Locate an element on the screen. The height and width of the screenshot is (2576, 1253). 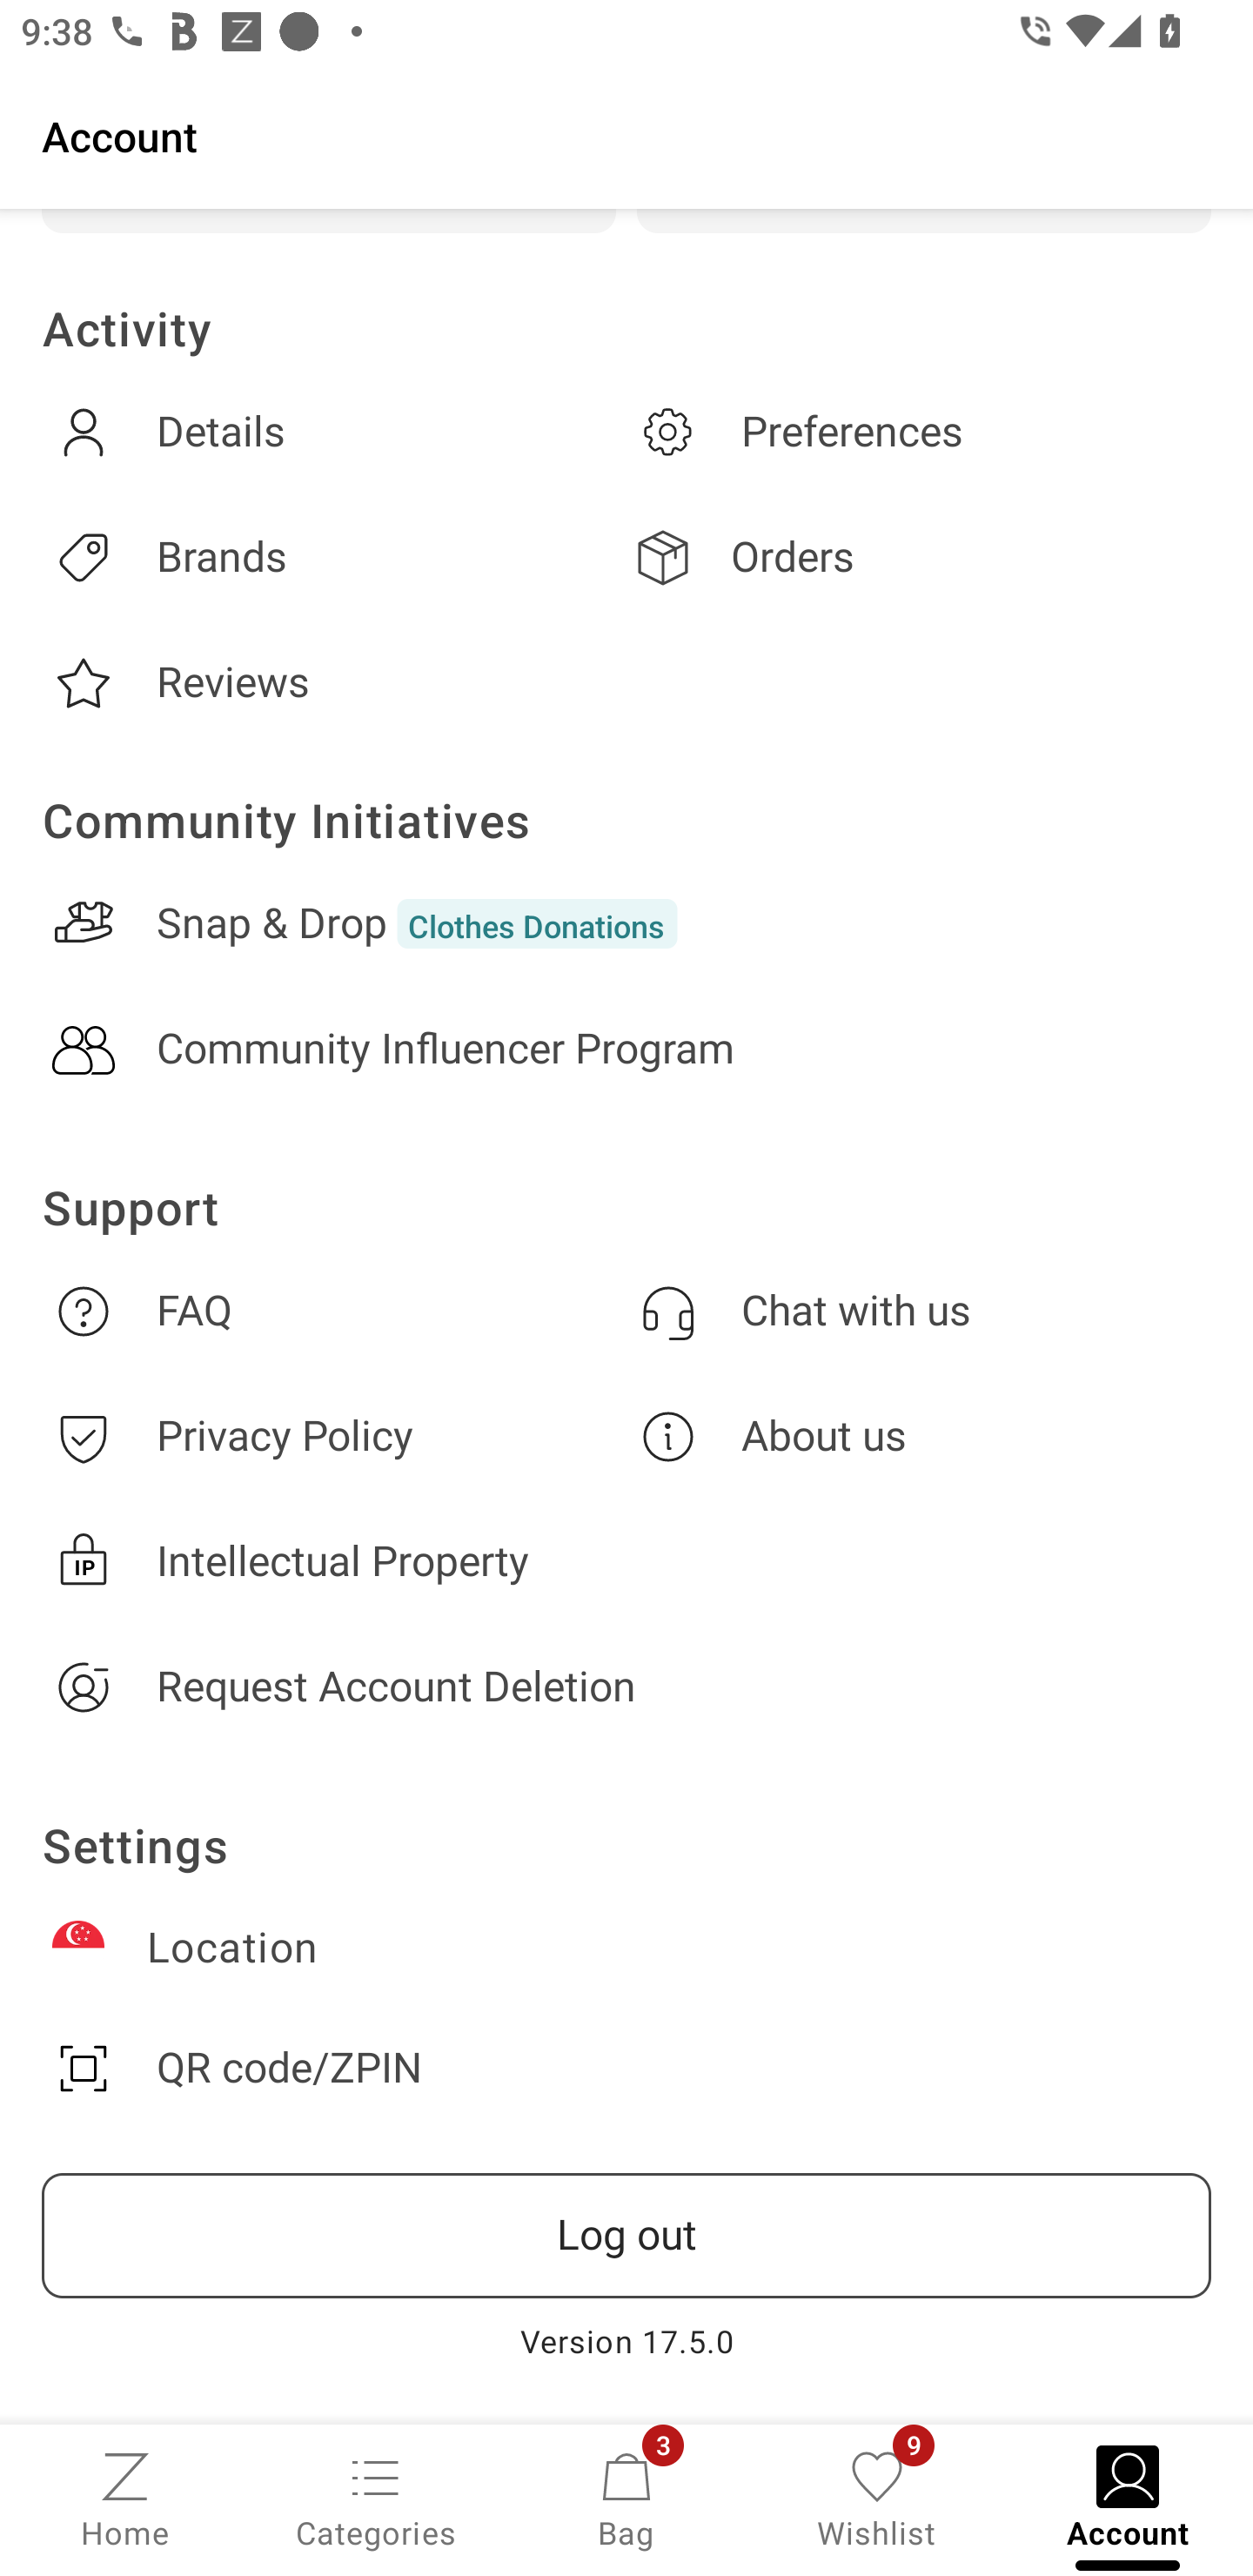
Details is located at coordinates (334, 433).